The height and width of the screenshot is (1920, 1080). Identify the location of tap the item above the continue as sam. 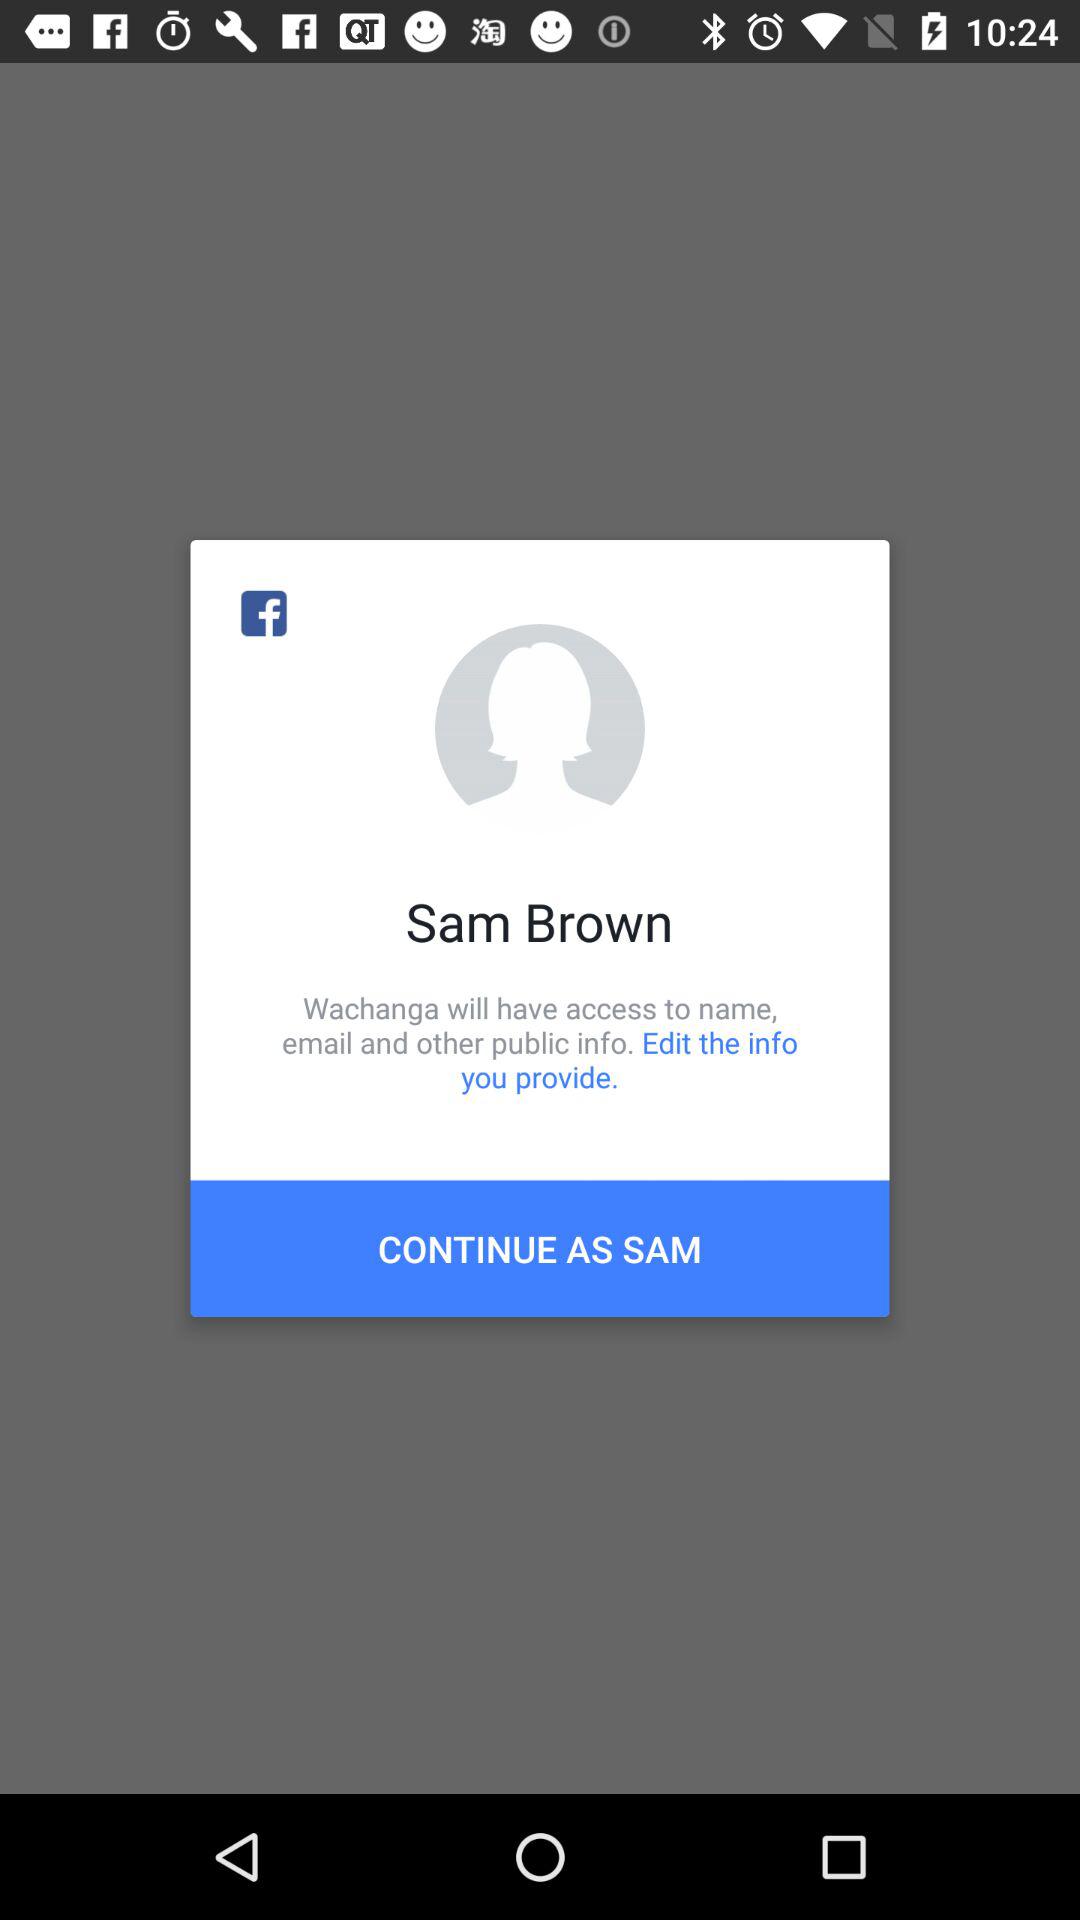
(540, 1042).